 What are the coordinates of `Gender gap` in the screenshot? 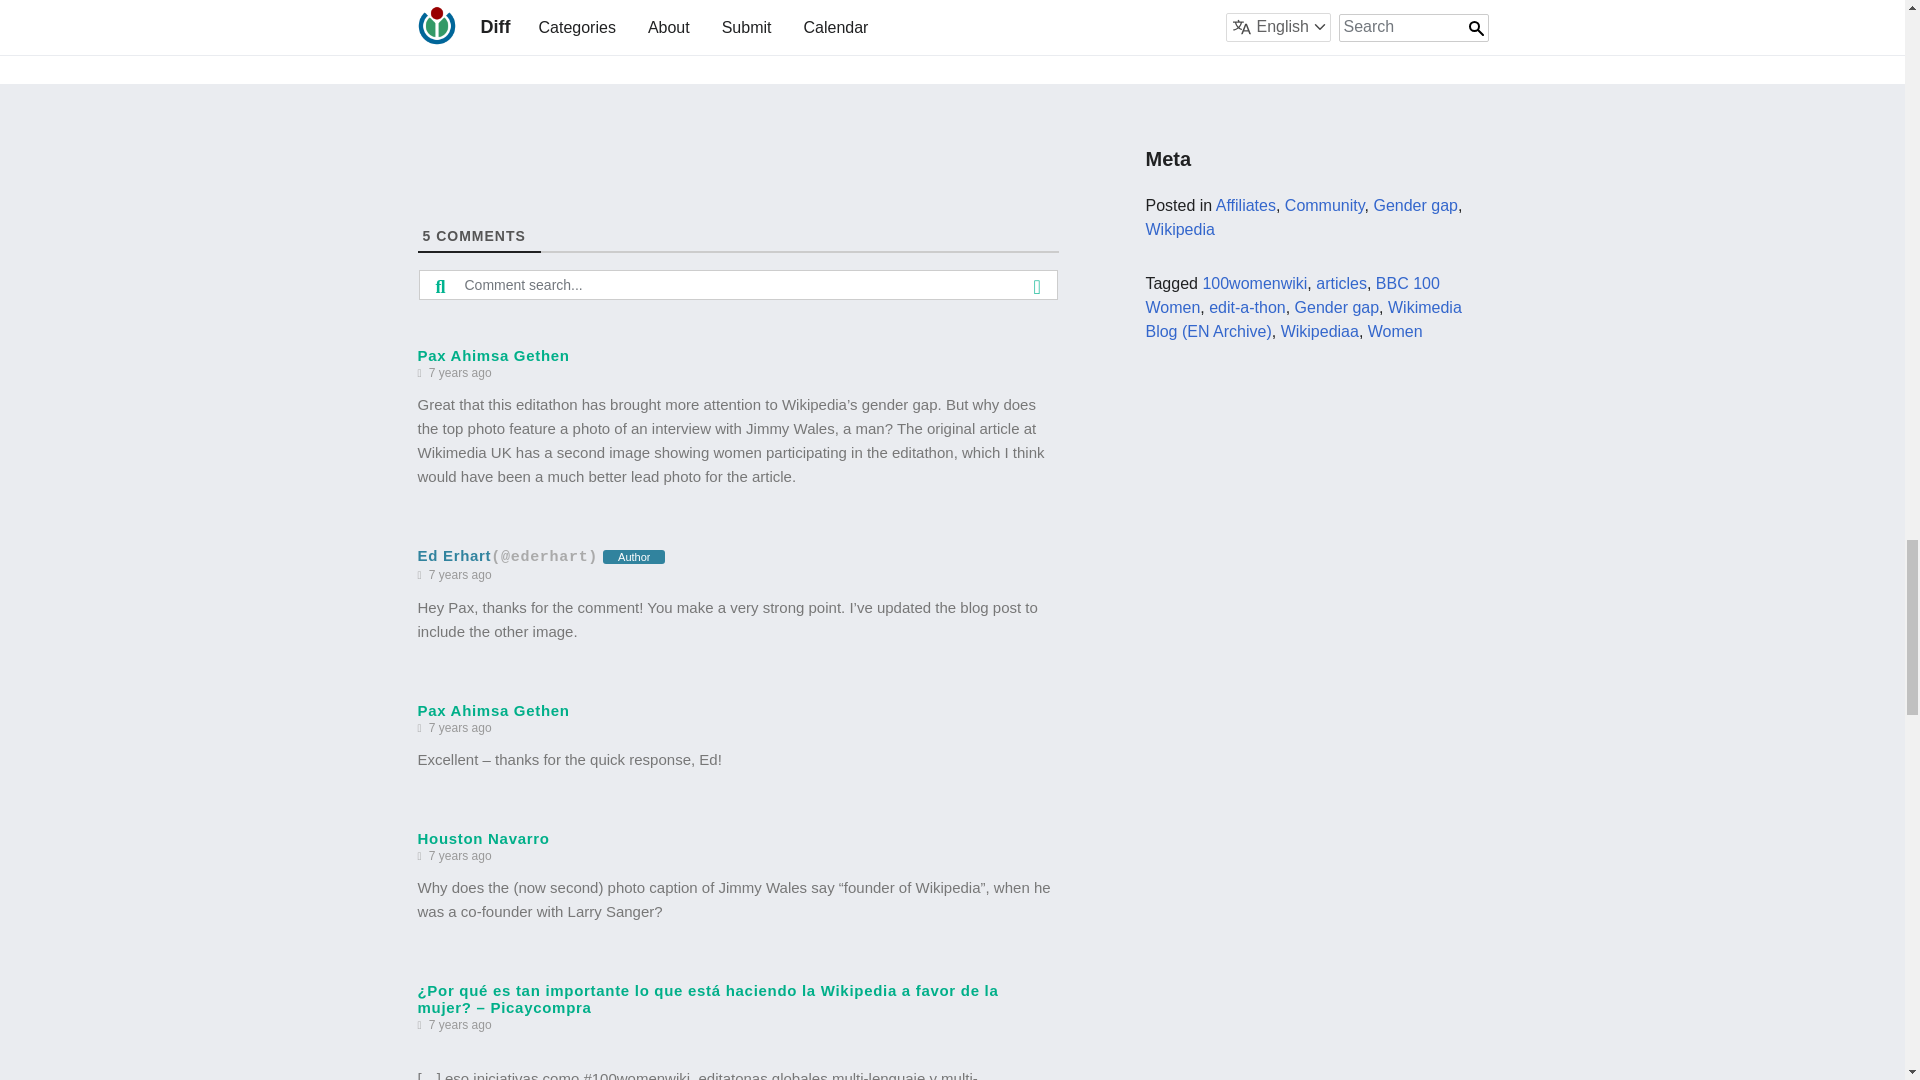 It's located at (1414, 204).